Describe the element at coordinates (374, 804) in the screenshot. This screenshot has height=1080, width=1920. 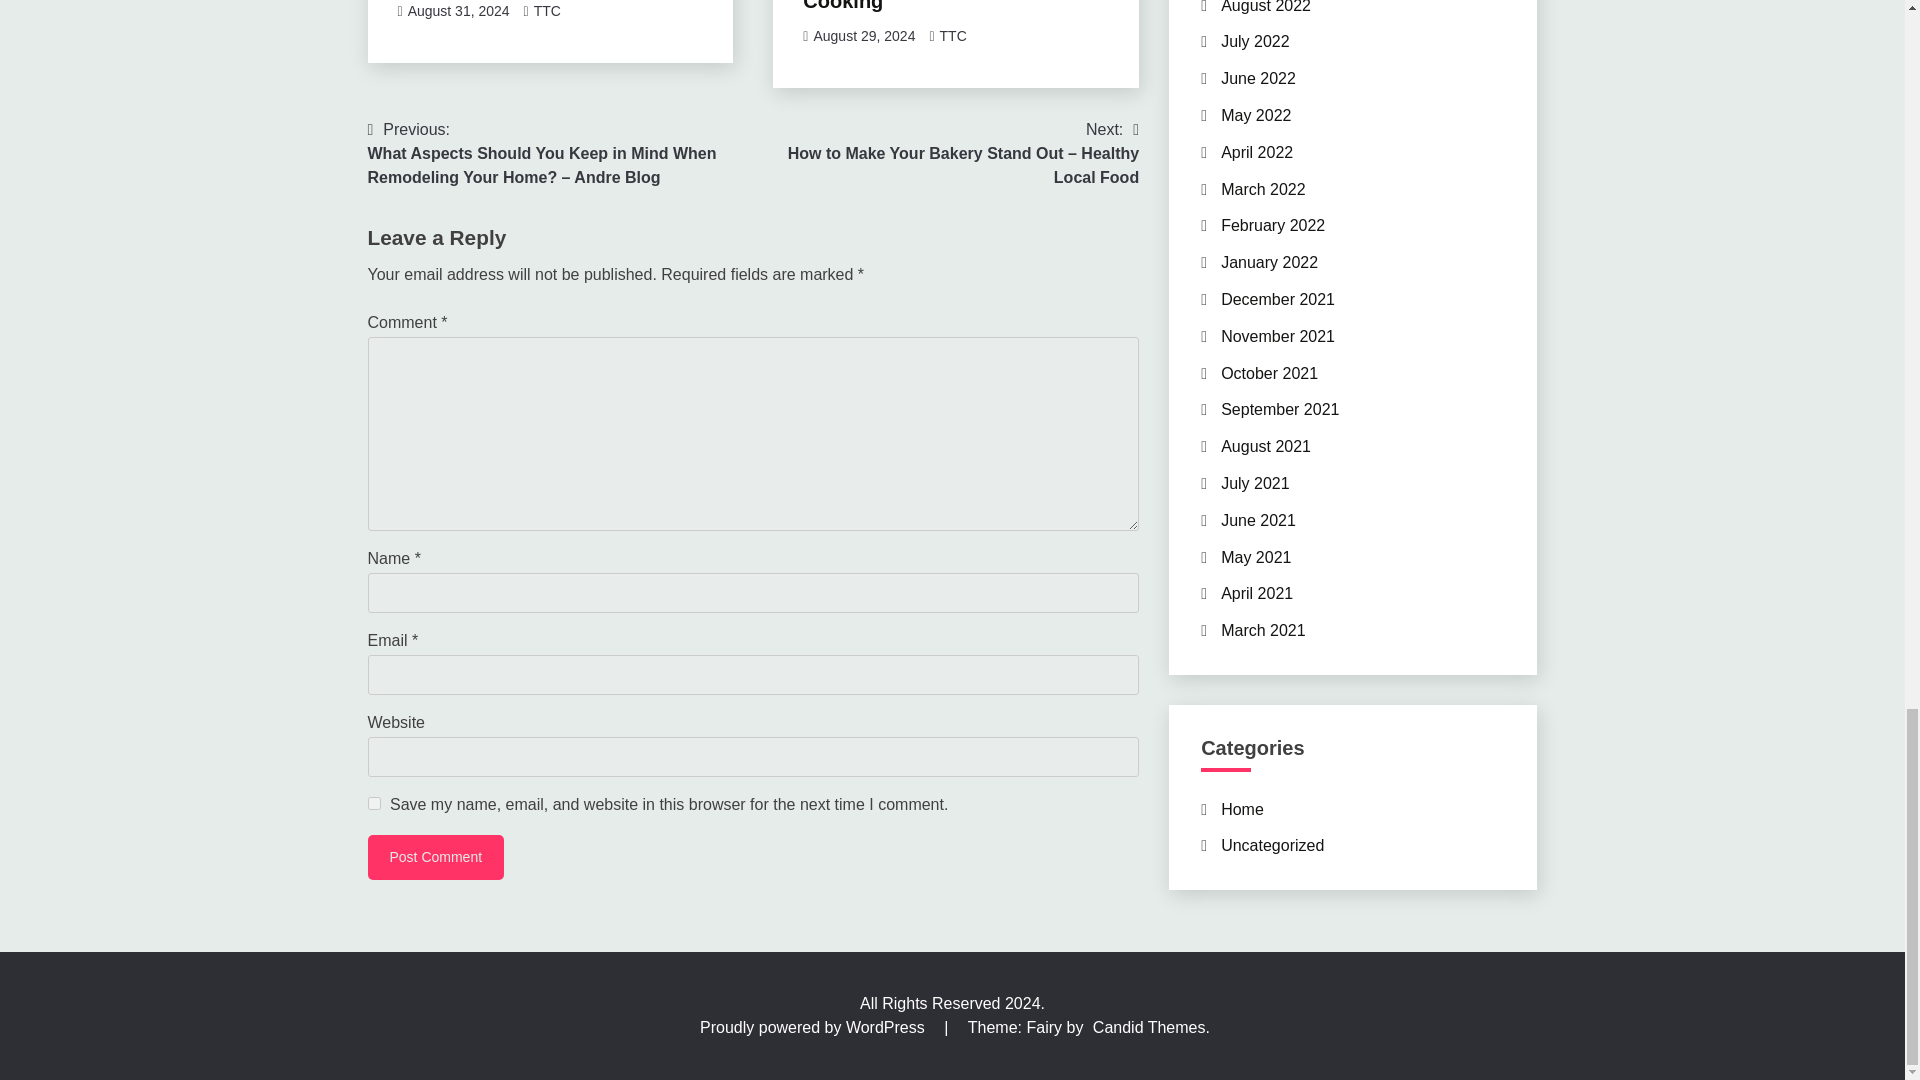
I see `yes` at that location.